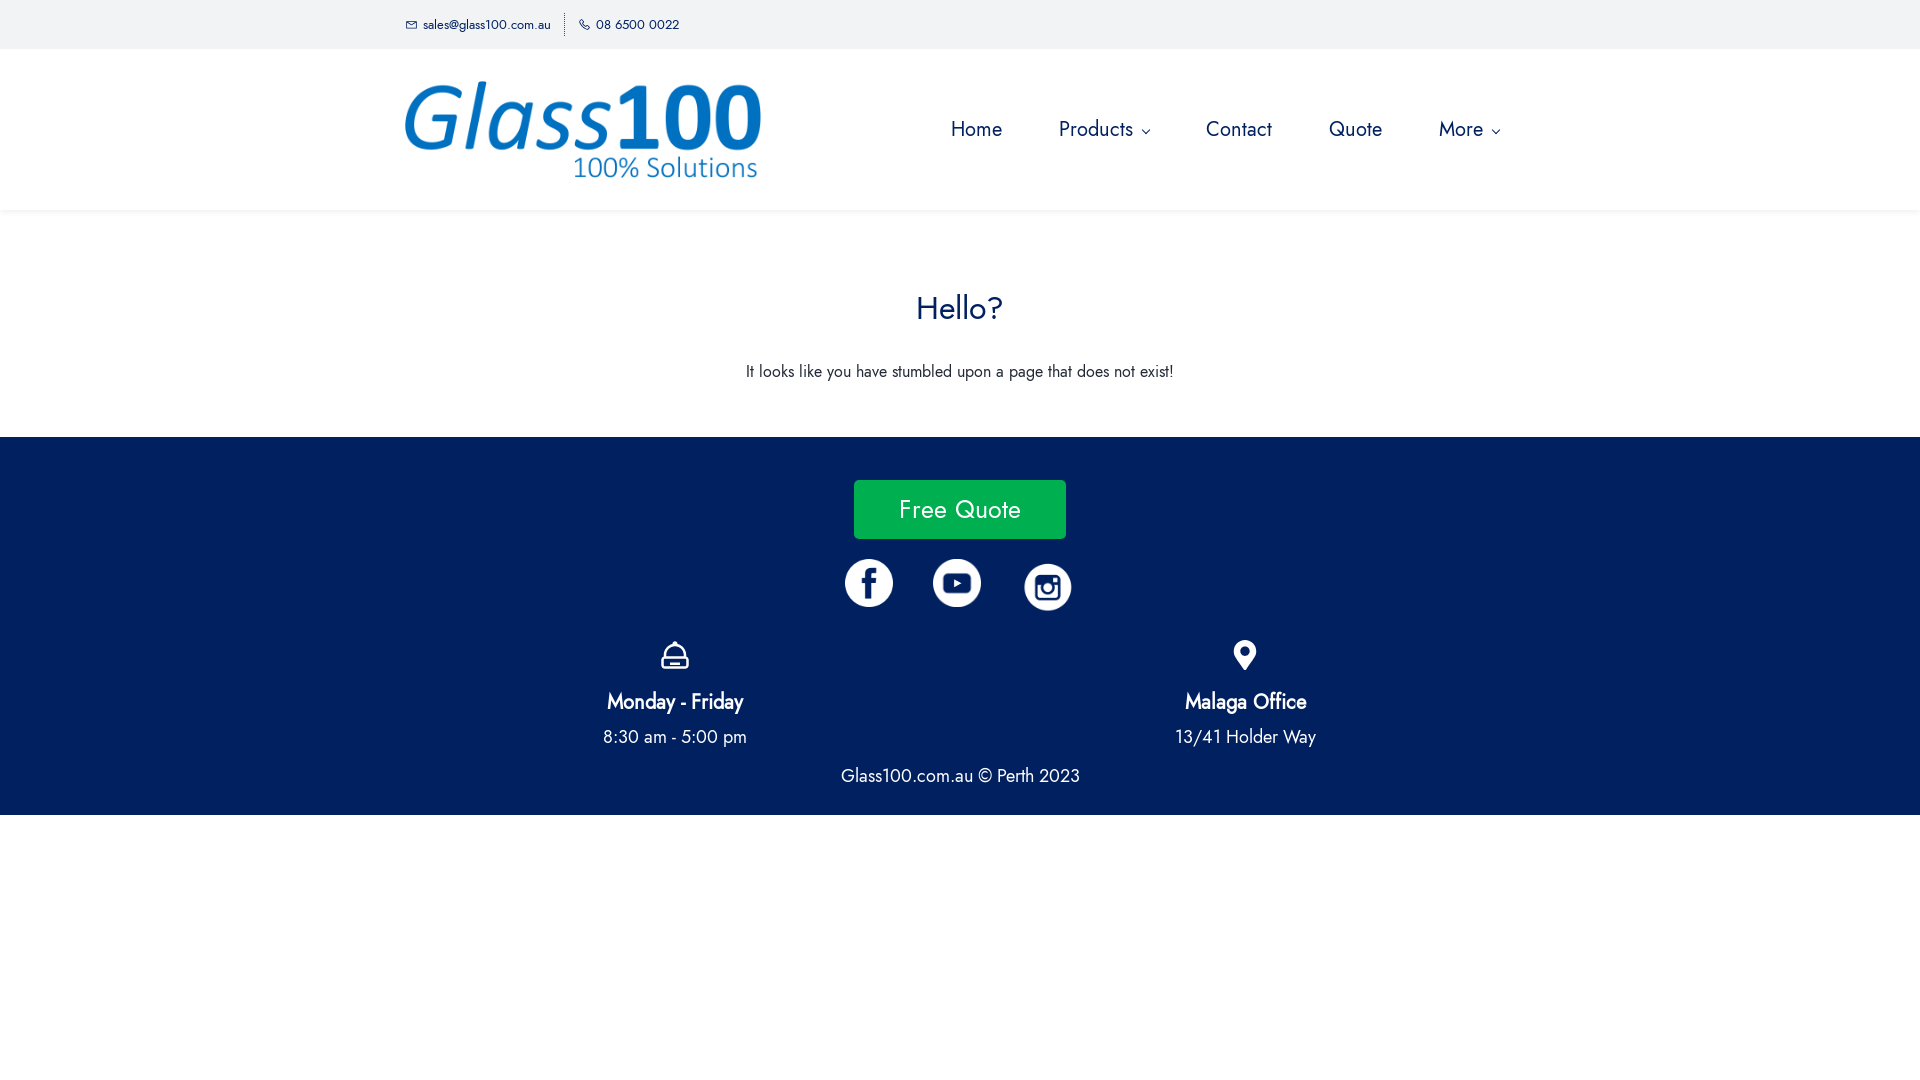 The image size is (1920, 1080). Describe the element at coordinates (1104, 130) in the screenshot. I see `Products` at that location.